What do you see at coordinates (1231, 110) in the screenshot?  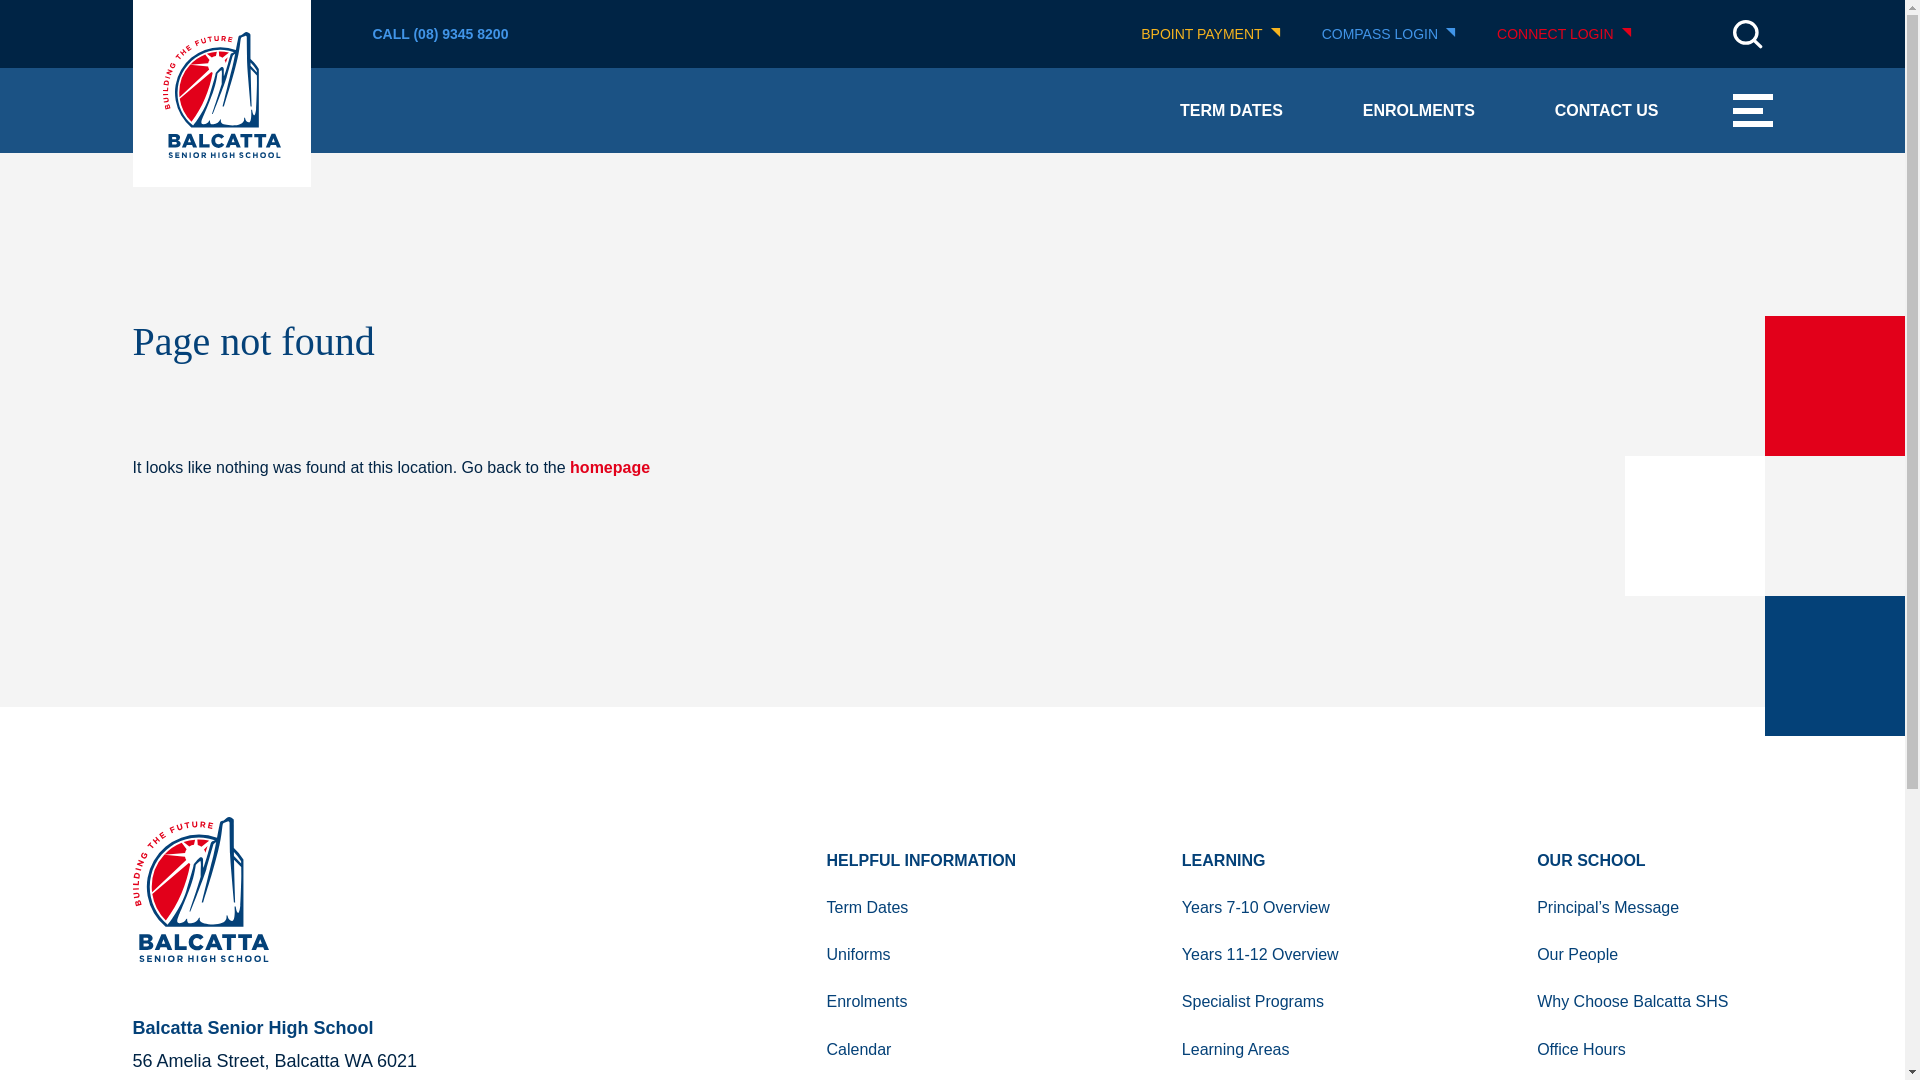 I see `TERM DATES` at bounding box center [1231, 110].